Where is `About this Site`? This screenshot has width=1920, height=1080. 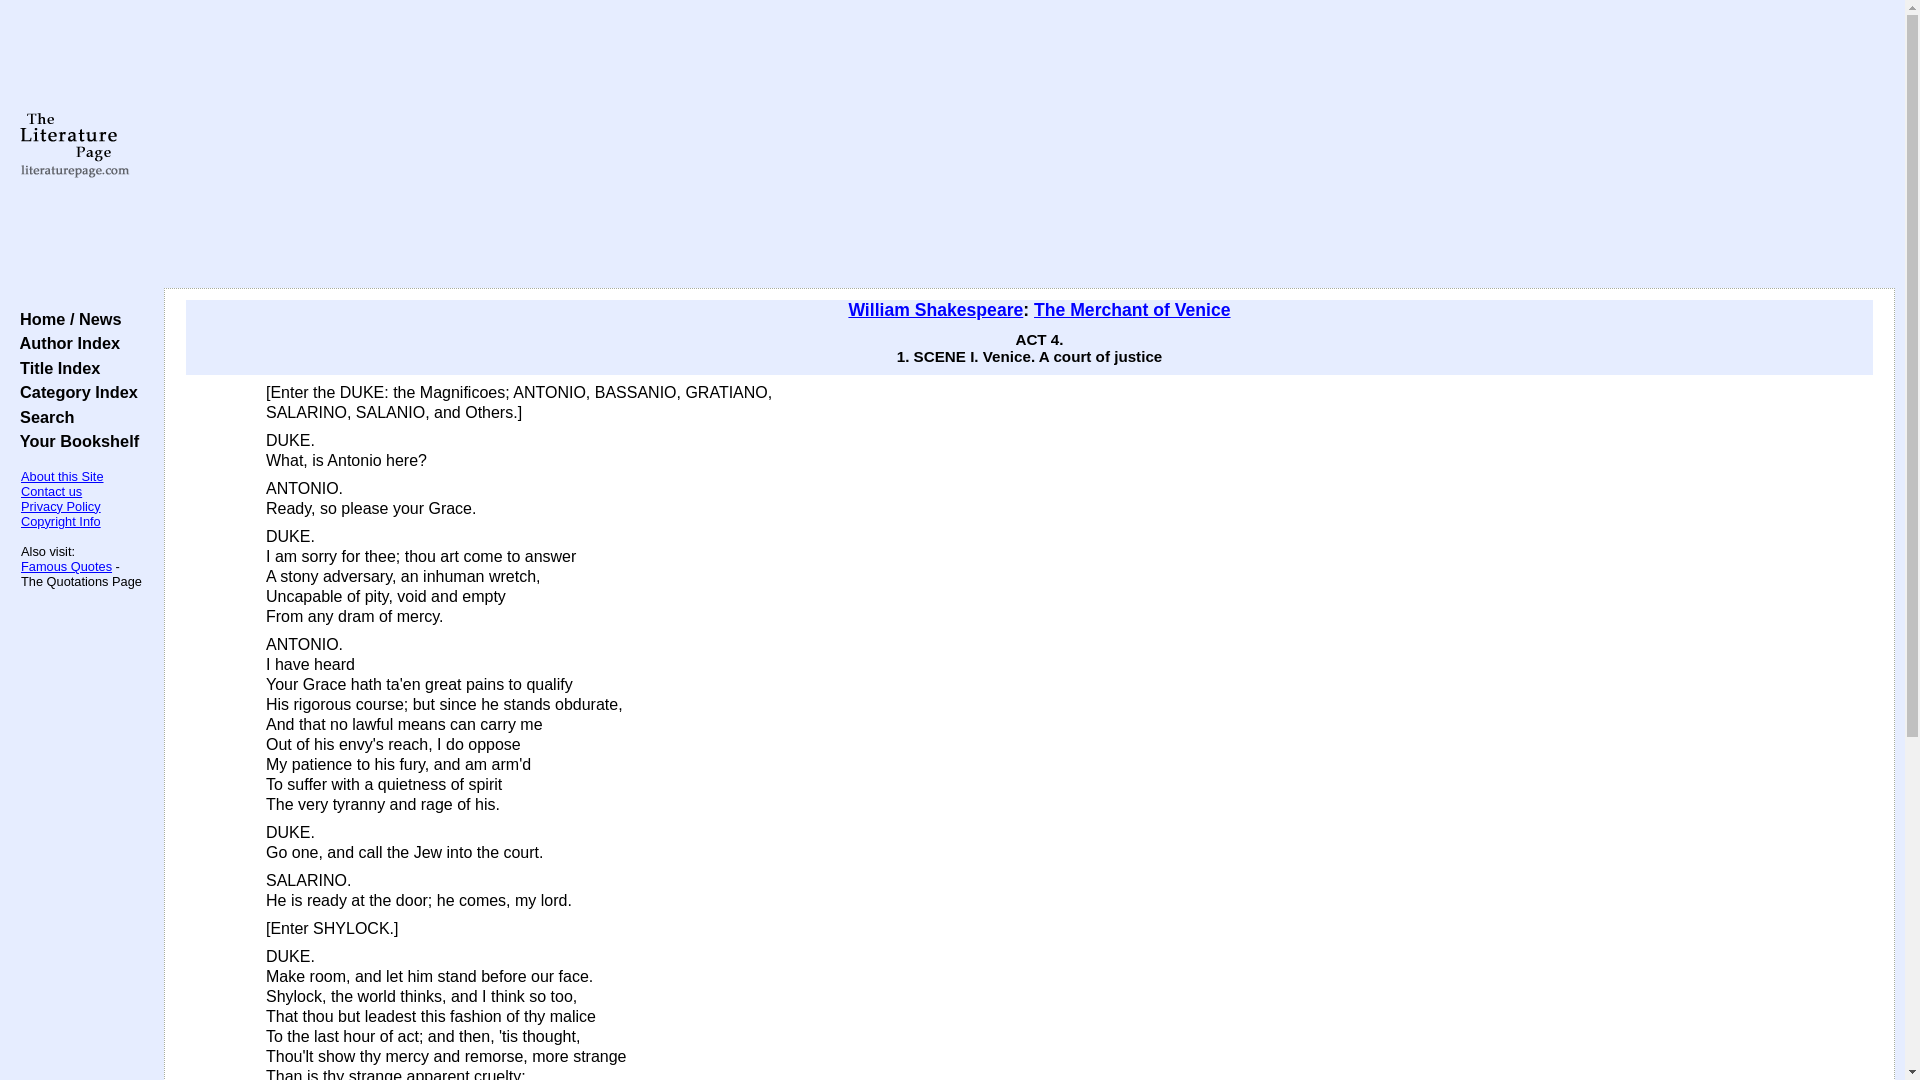 About this Site is located at coordinates (62, 476).